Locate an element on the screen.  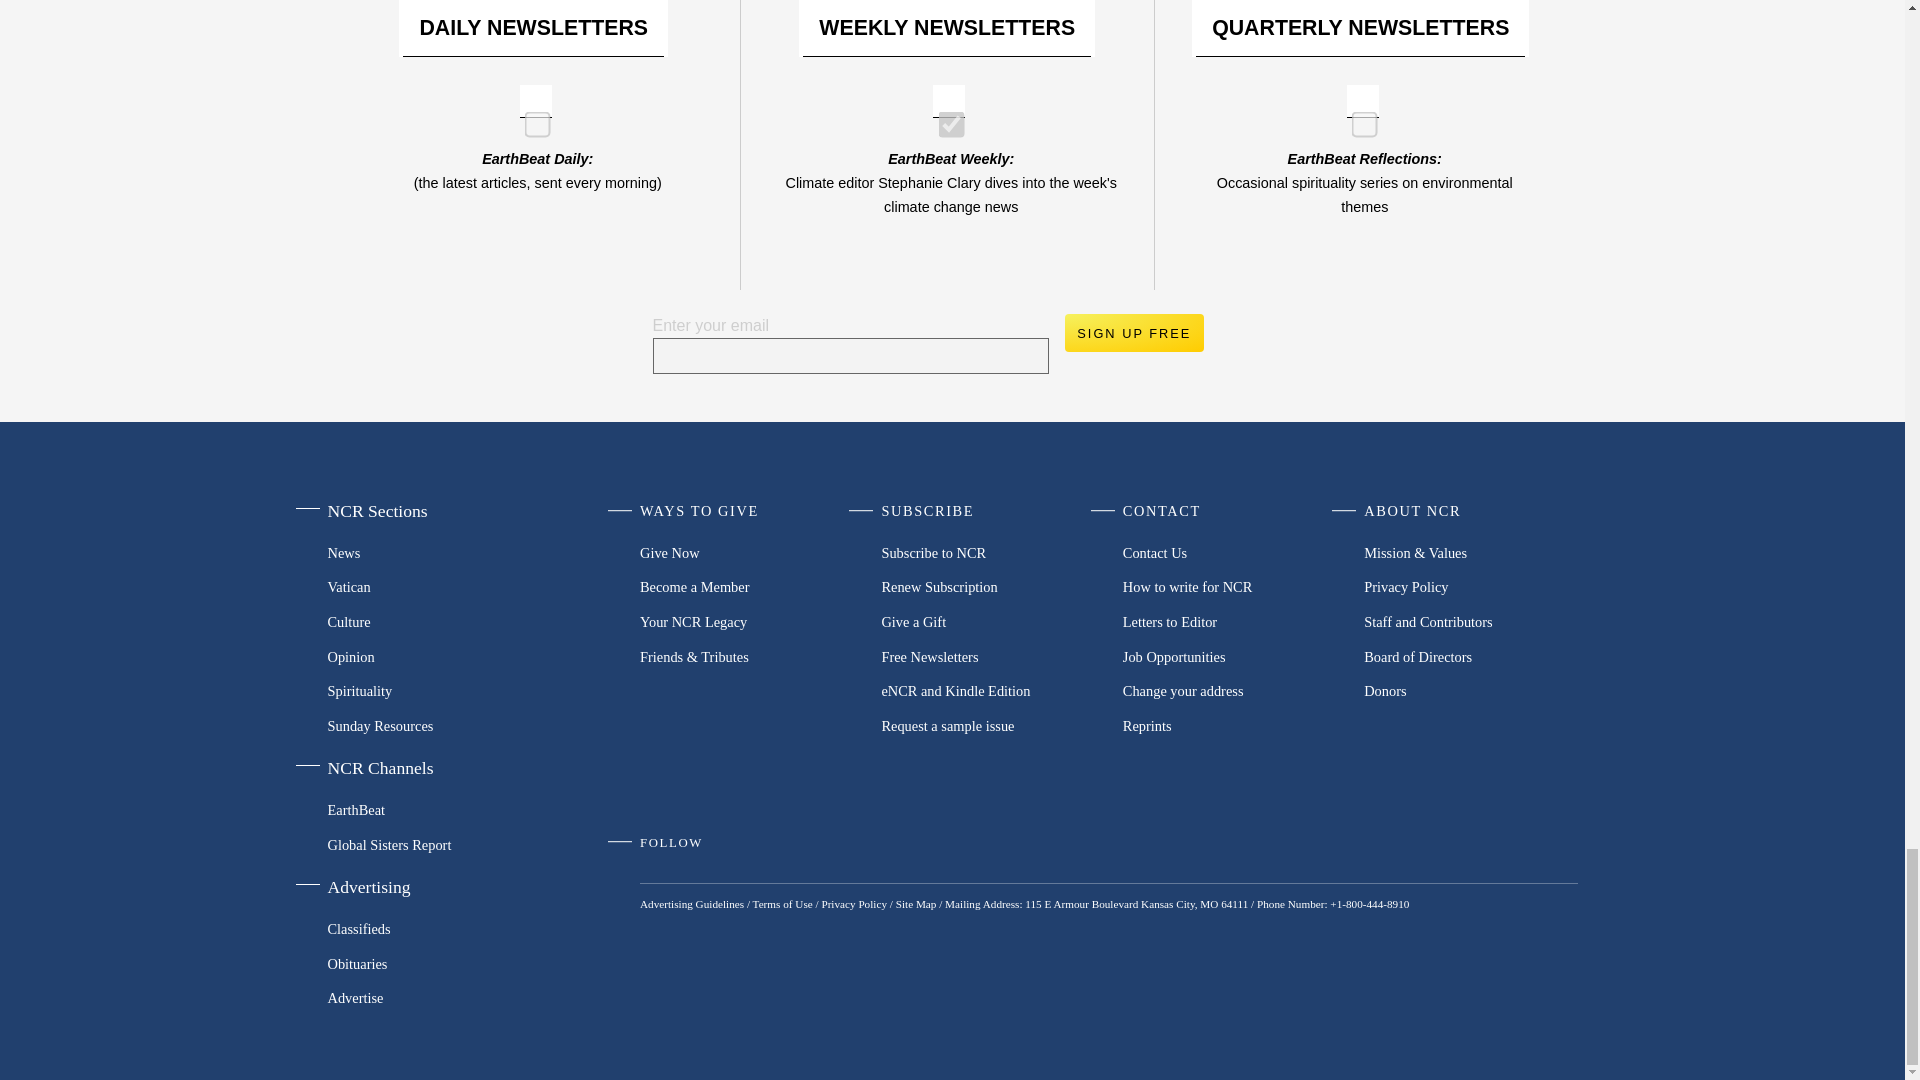
Sign up free is located at coordinates (1133, 333).